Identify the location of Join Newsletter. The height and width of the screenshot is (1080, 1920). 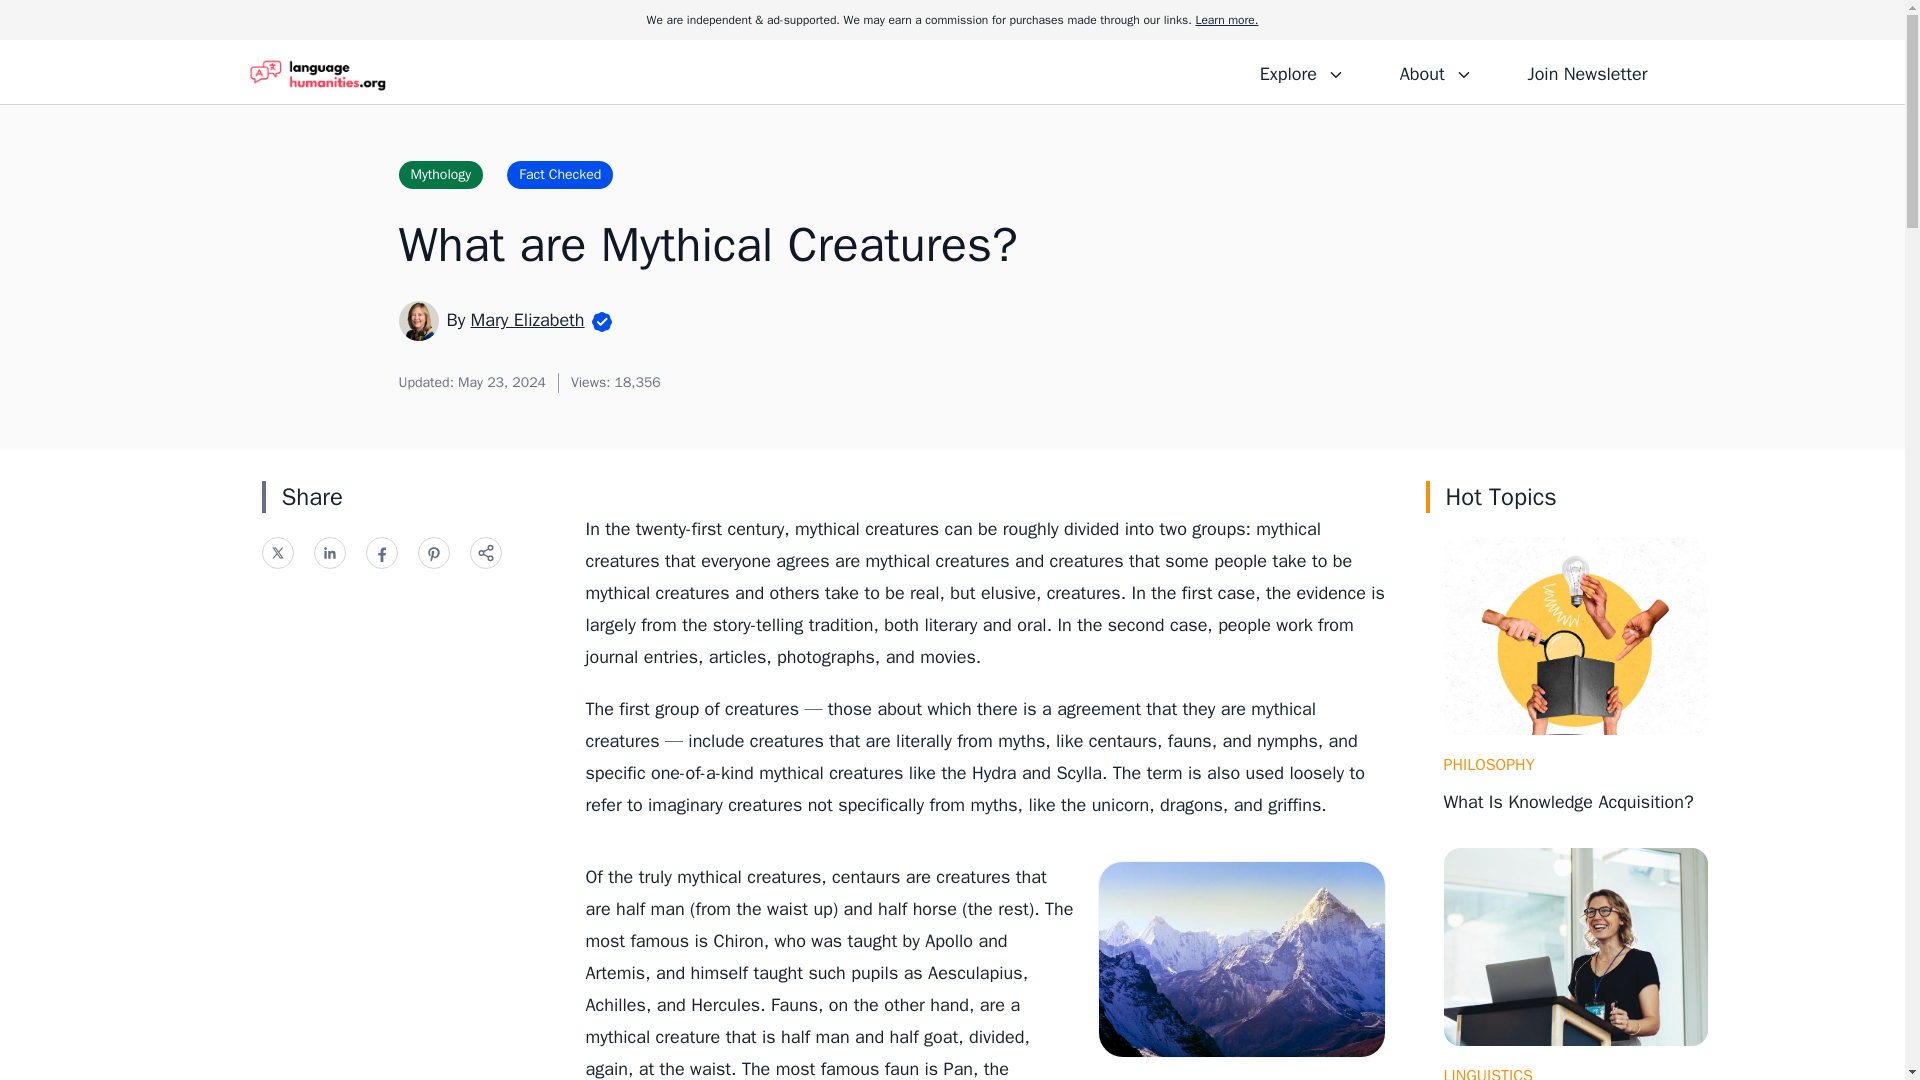
(1586, 71).